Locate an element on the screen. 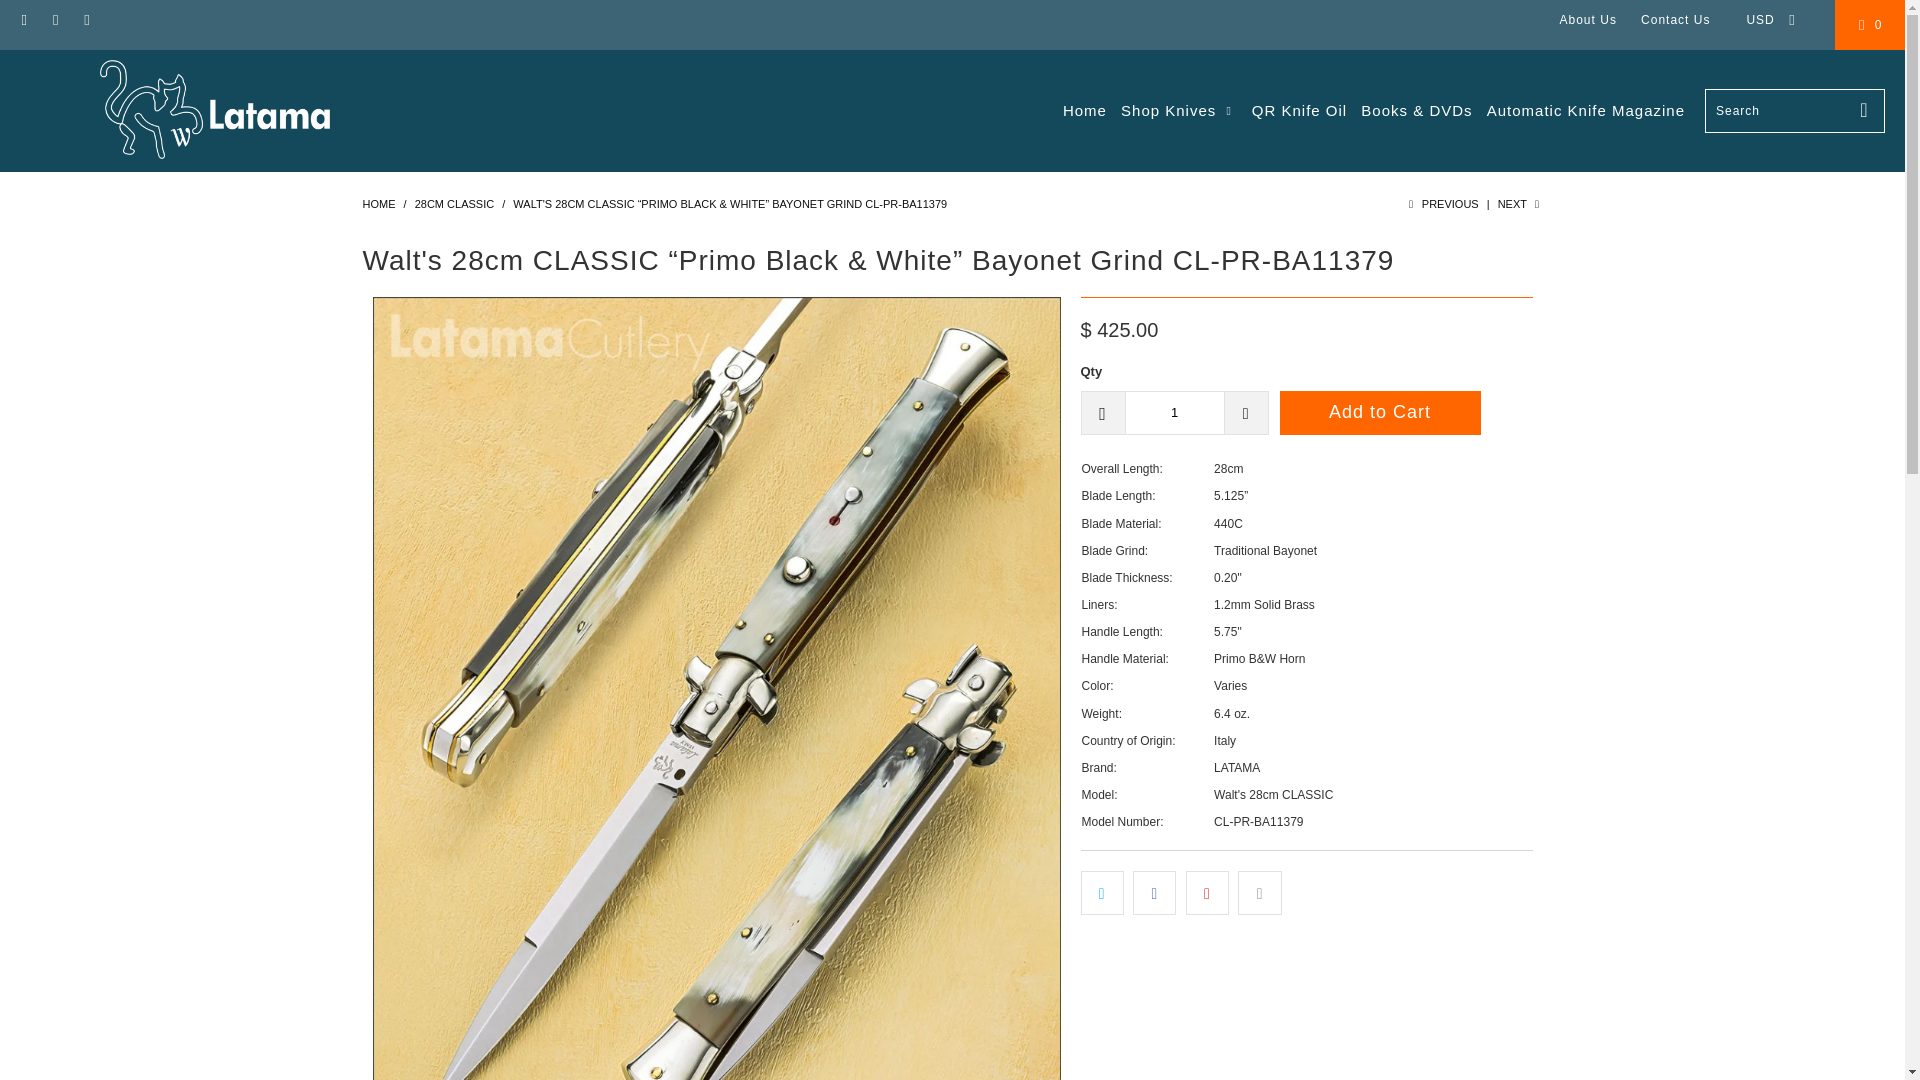 The image size is (1920, 1080). LATAMA is located at coordinates (214, 111).